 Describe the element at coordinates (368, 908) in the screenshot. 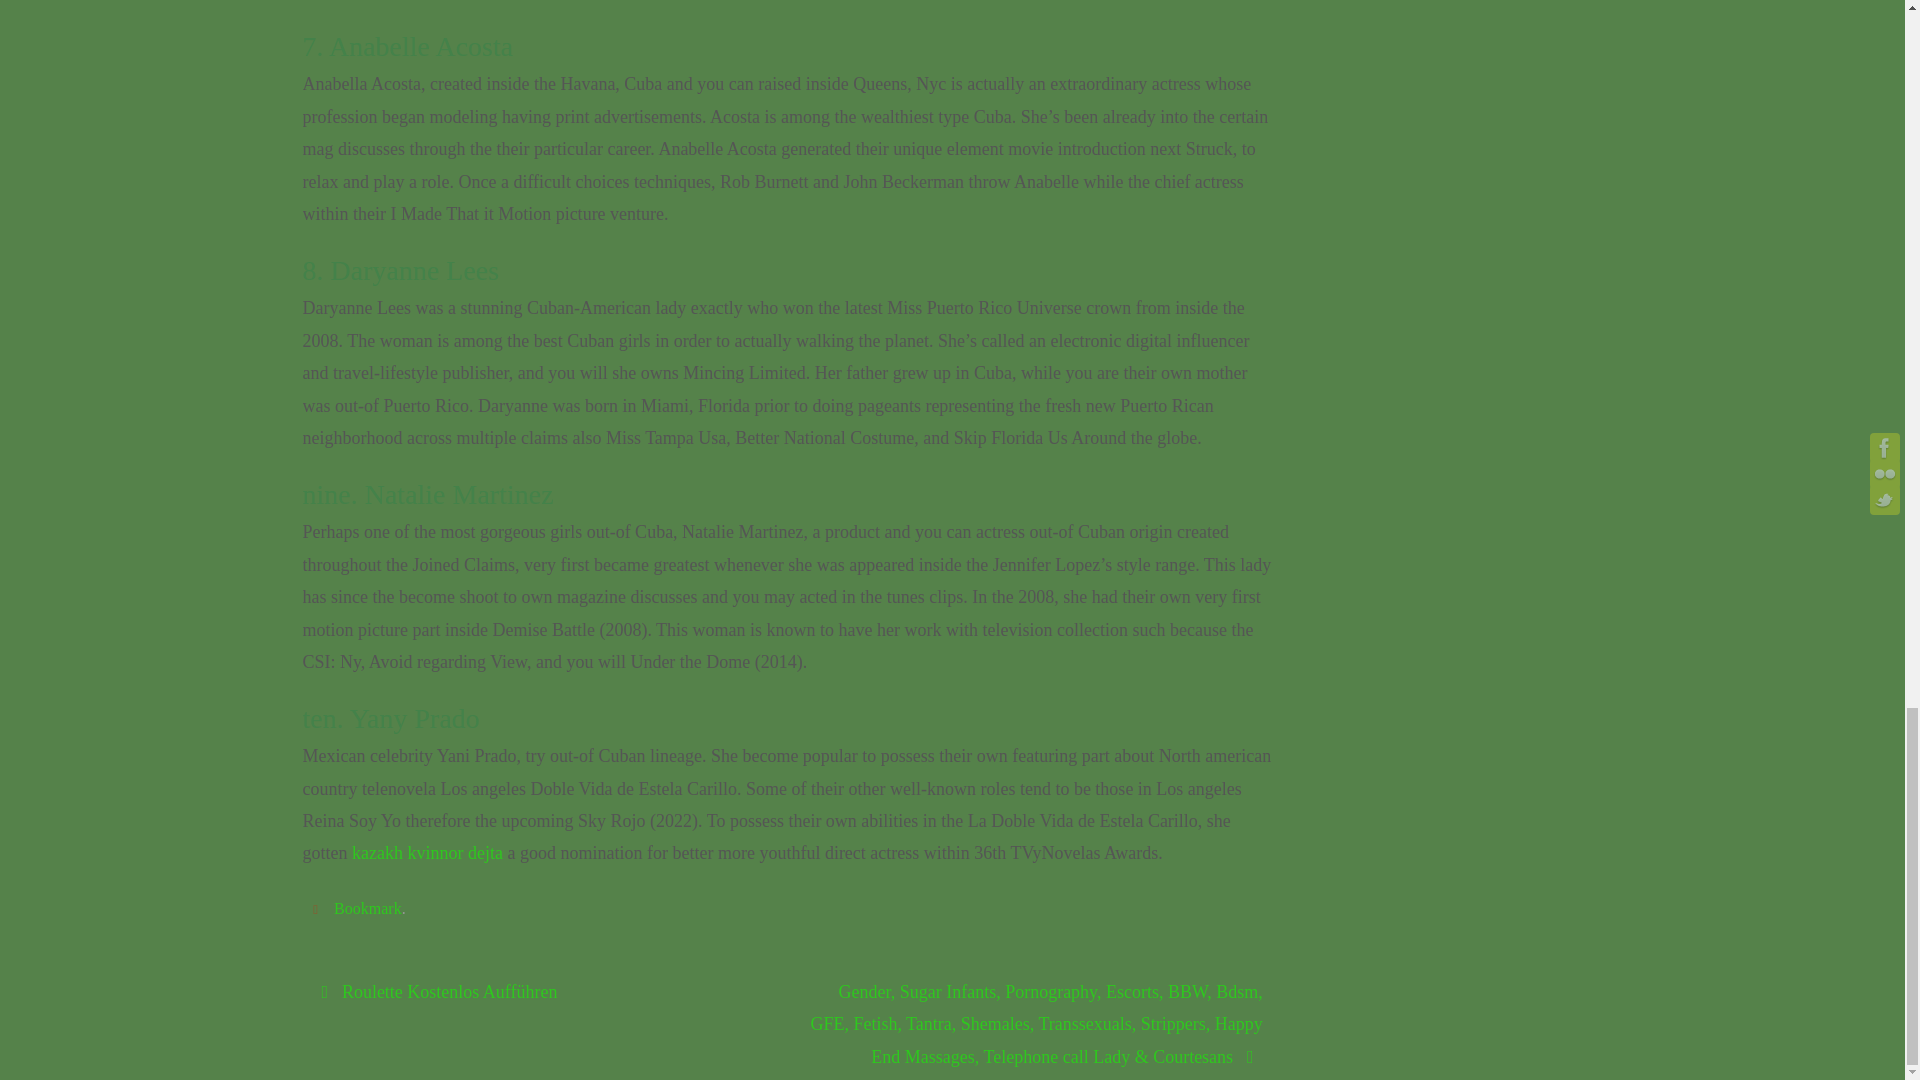

I see `Bookmark` at that location.